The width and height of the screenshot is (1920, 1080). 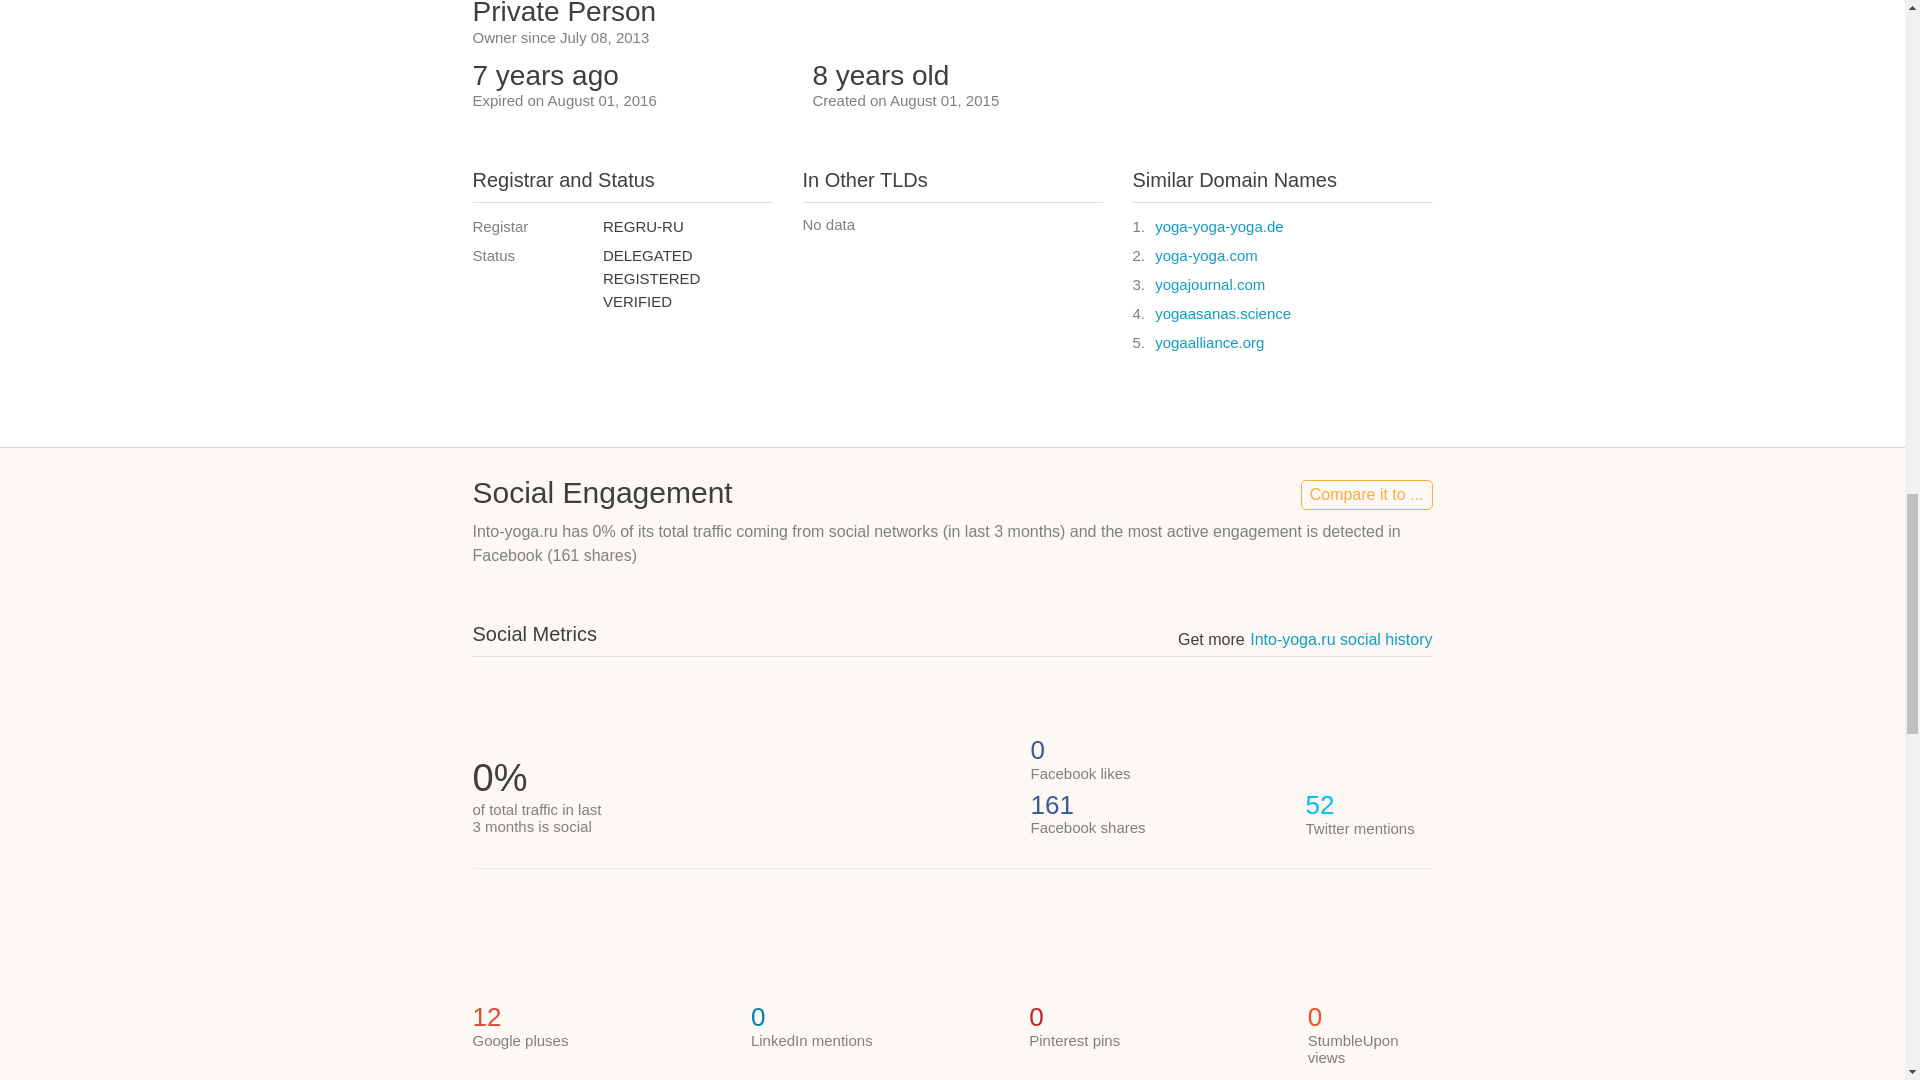 What do you see at coordinates (1209, 342) in the screenshot?
I see `yogaalliance.org` at bounding box center [1209, 342].